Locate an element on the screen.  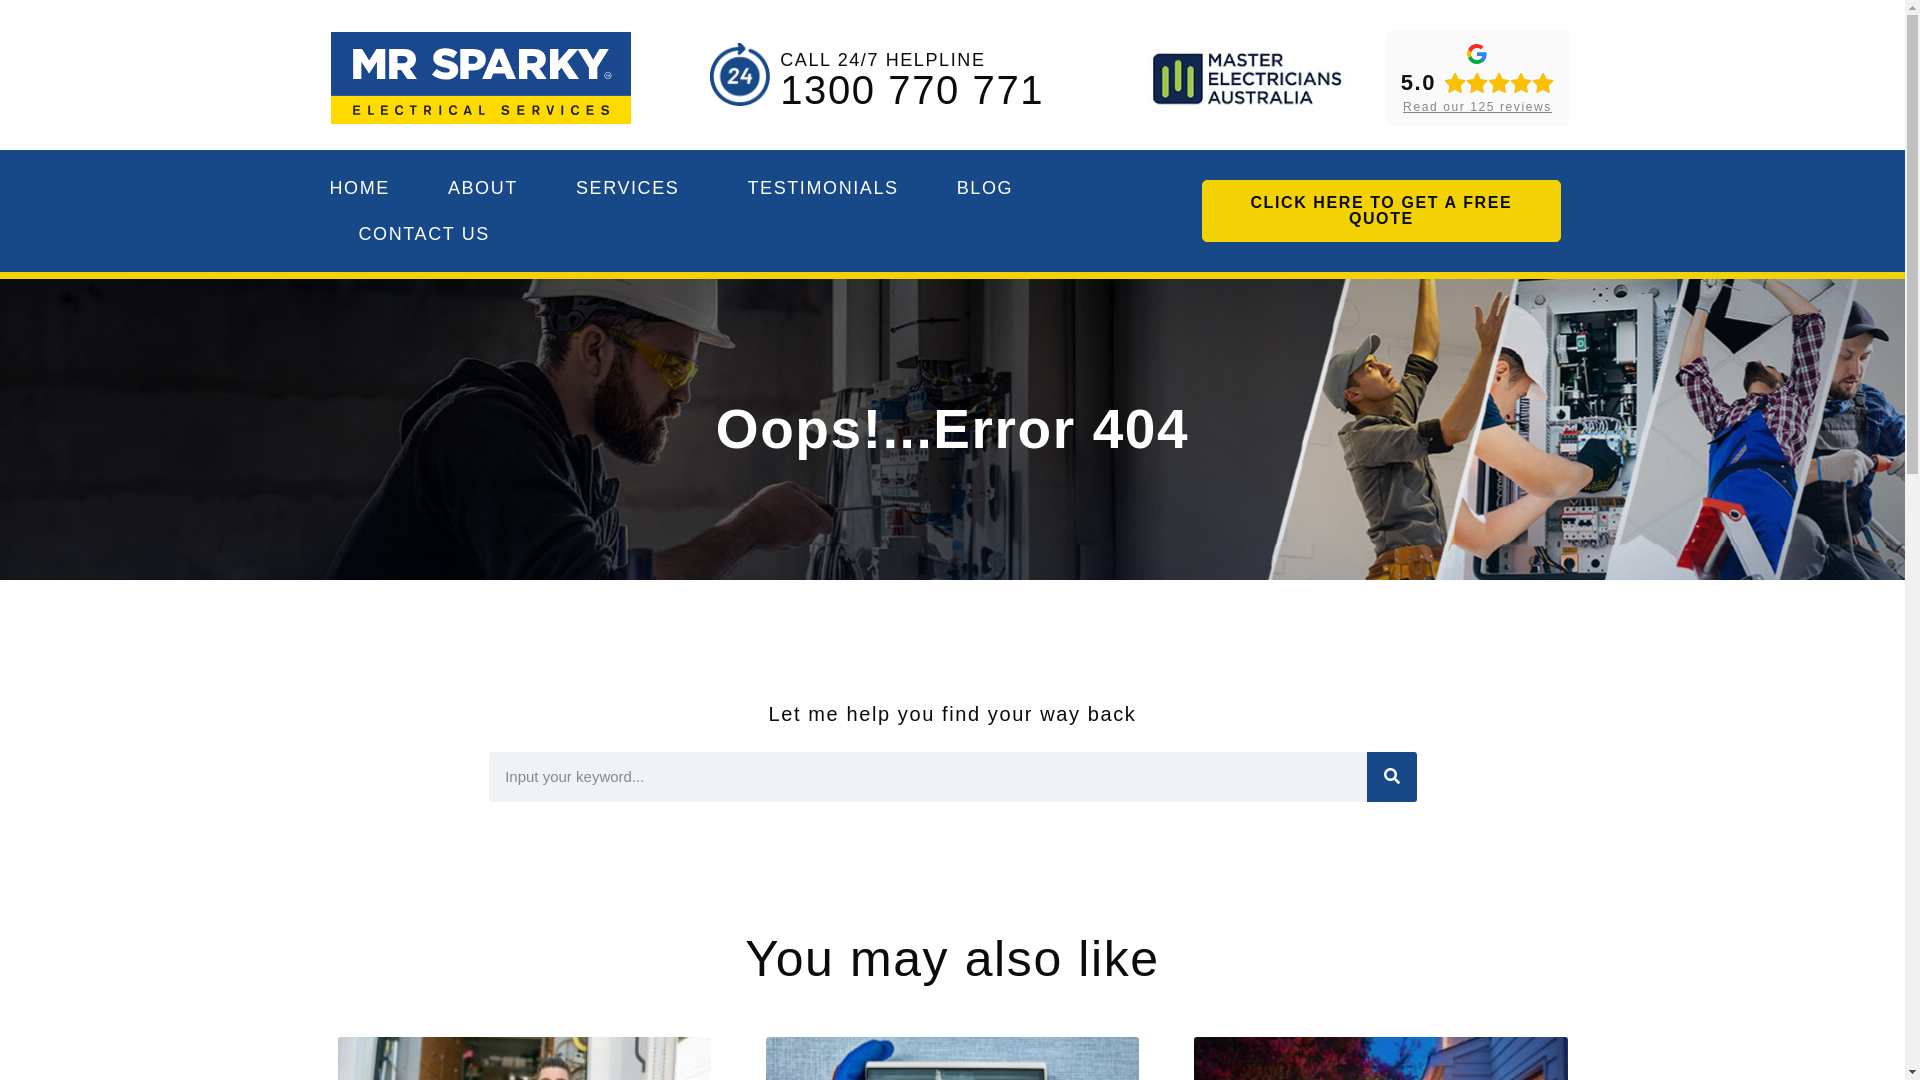
TESTIMONIALS is located at coordinates (822, 188).